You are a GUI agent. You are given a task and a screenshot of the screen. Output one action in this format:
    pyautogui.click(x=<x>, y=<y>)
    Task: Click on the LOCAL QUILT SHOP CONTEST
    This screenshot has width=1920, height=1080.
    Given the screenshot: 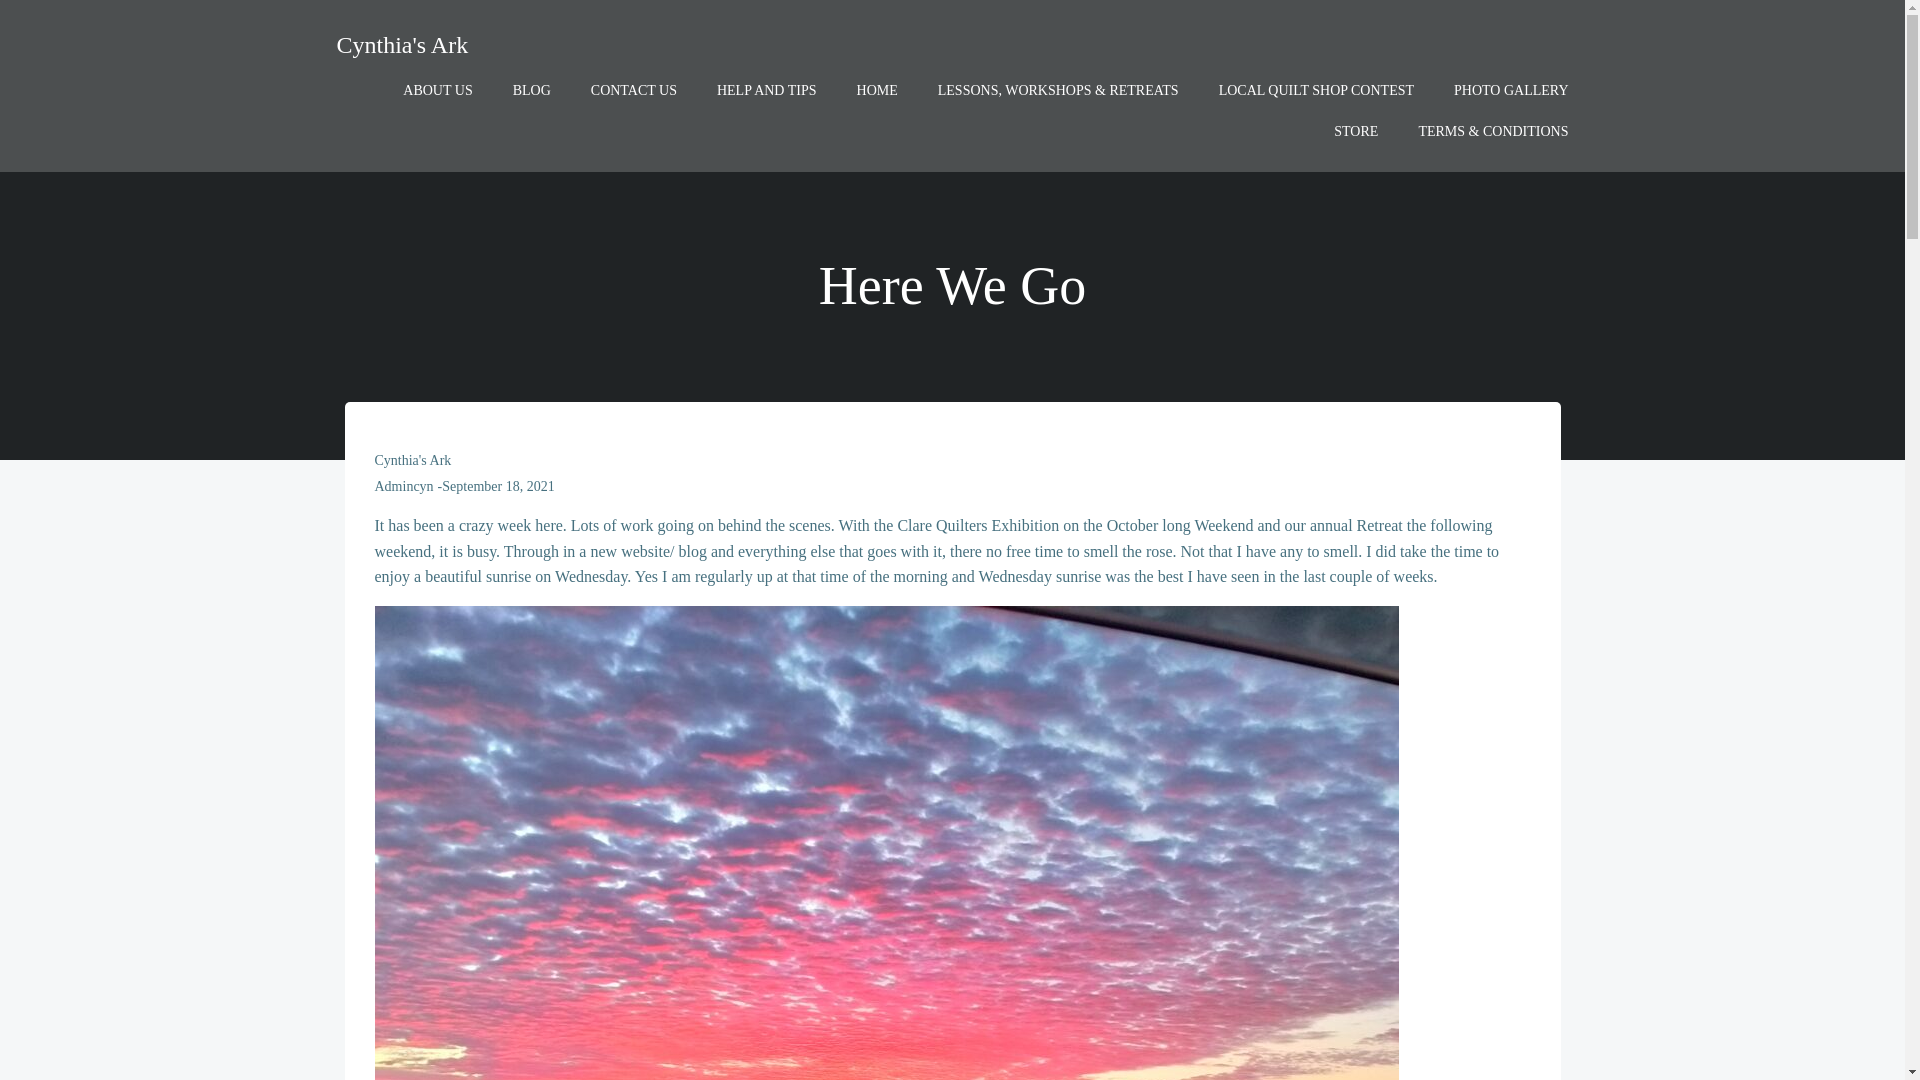 What is the action you would take?
    pyautogui.click(x=1316, y=90)
    